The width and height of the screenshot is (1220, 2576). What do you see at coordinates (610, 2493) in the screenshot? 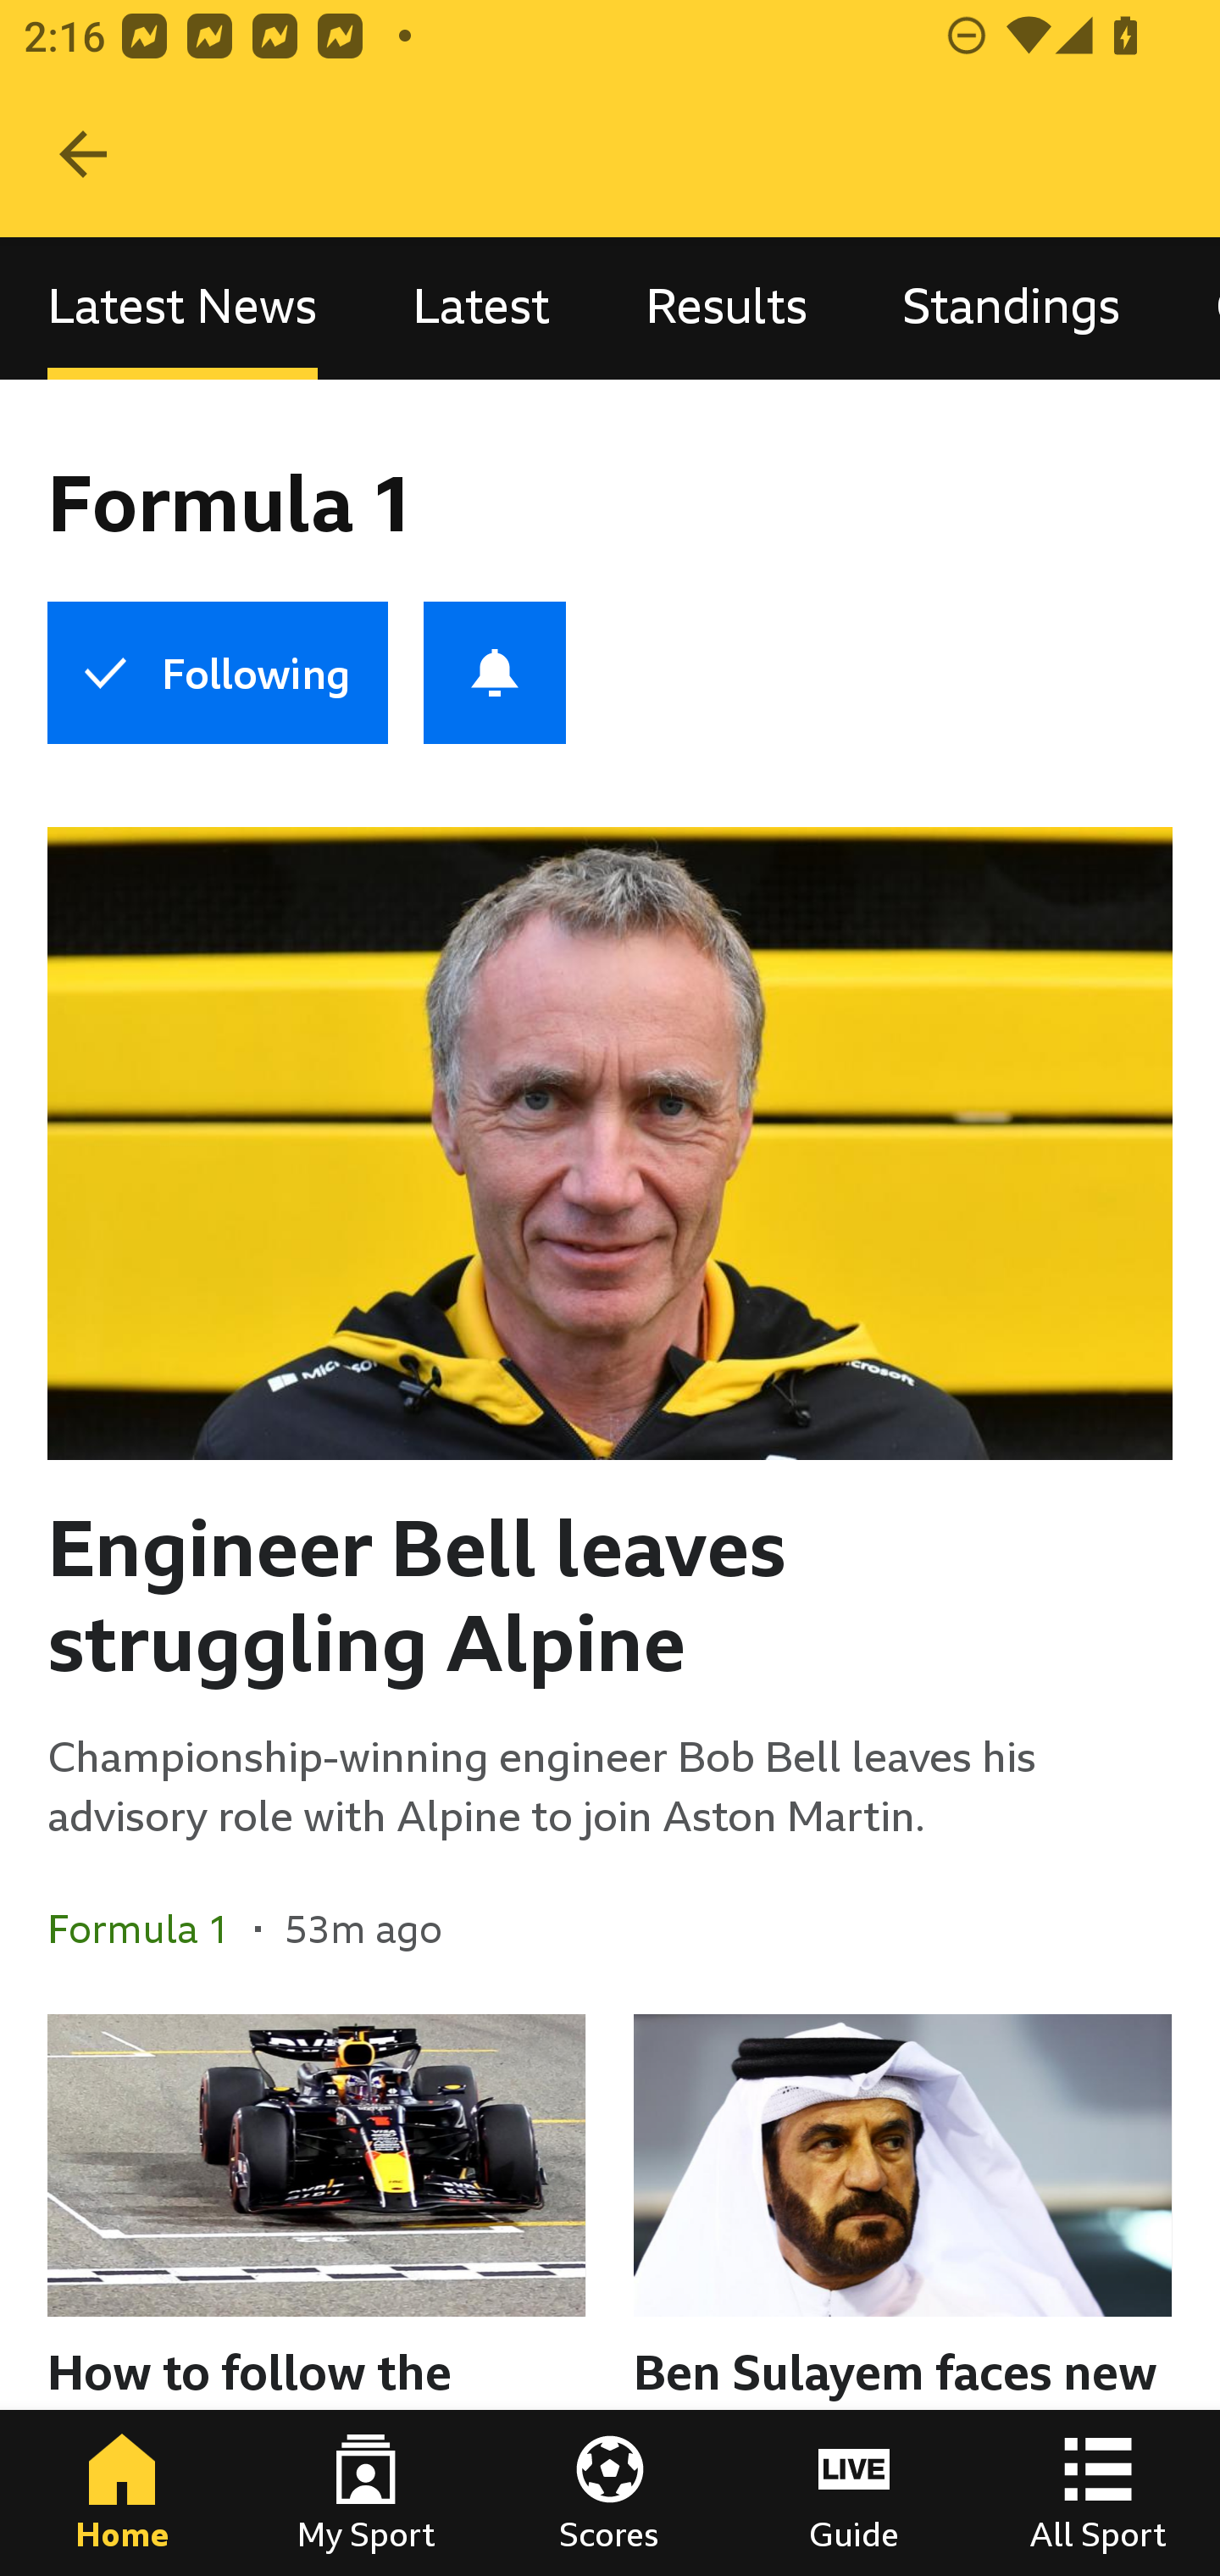
I see `Scores` at bounding box center [610, 2493].